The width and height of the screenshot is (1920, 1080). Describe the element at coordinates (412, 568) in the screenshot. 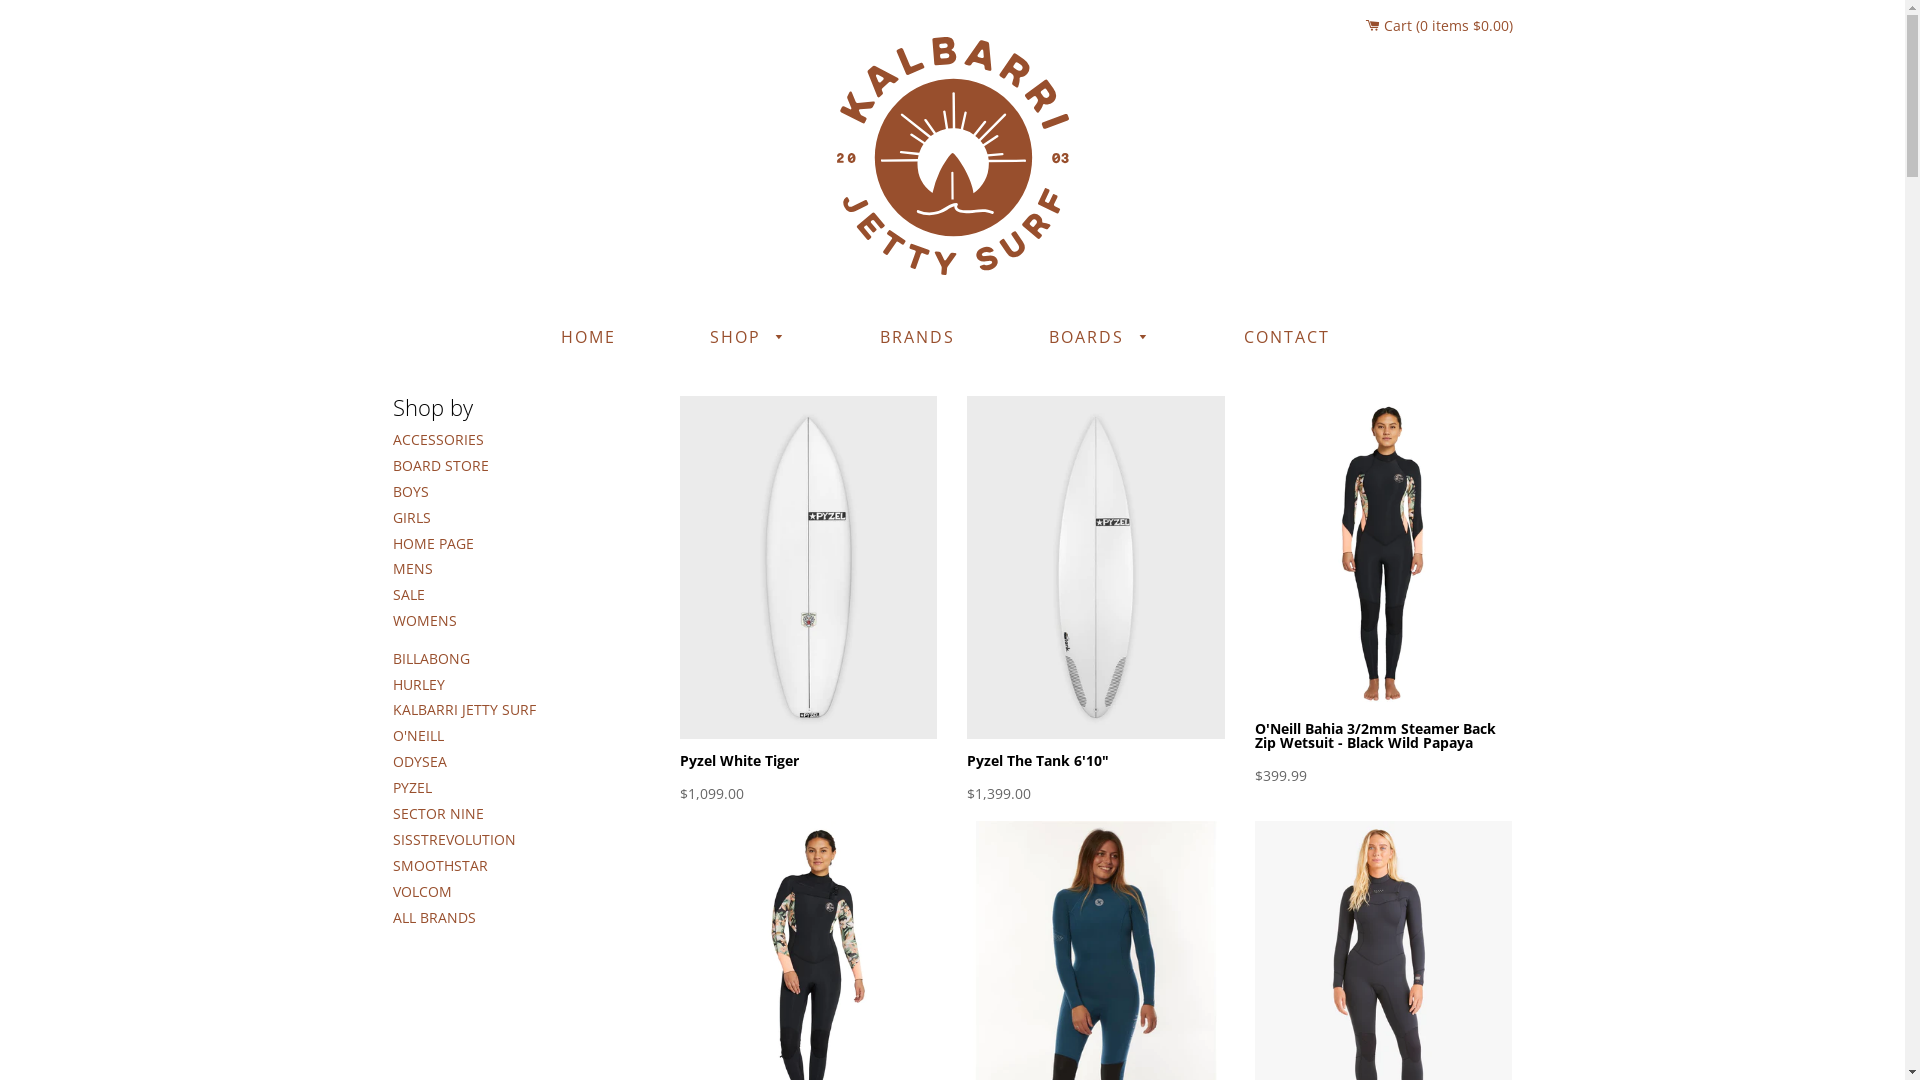

I see `MENS` at that location.